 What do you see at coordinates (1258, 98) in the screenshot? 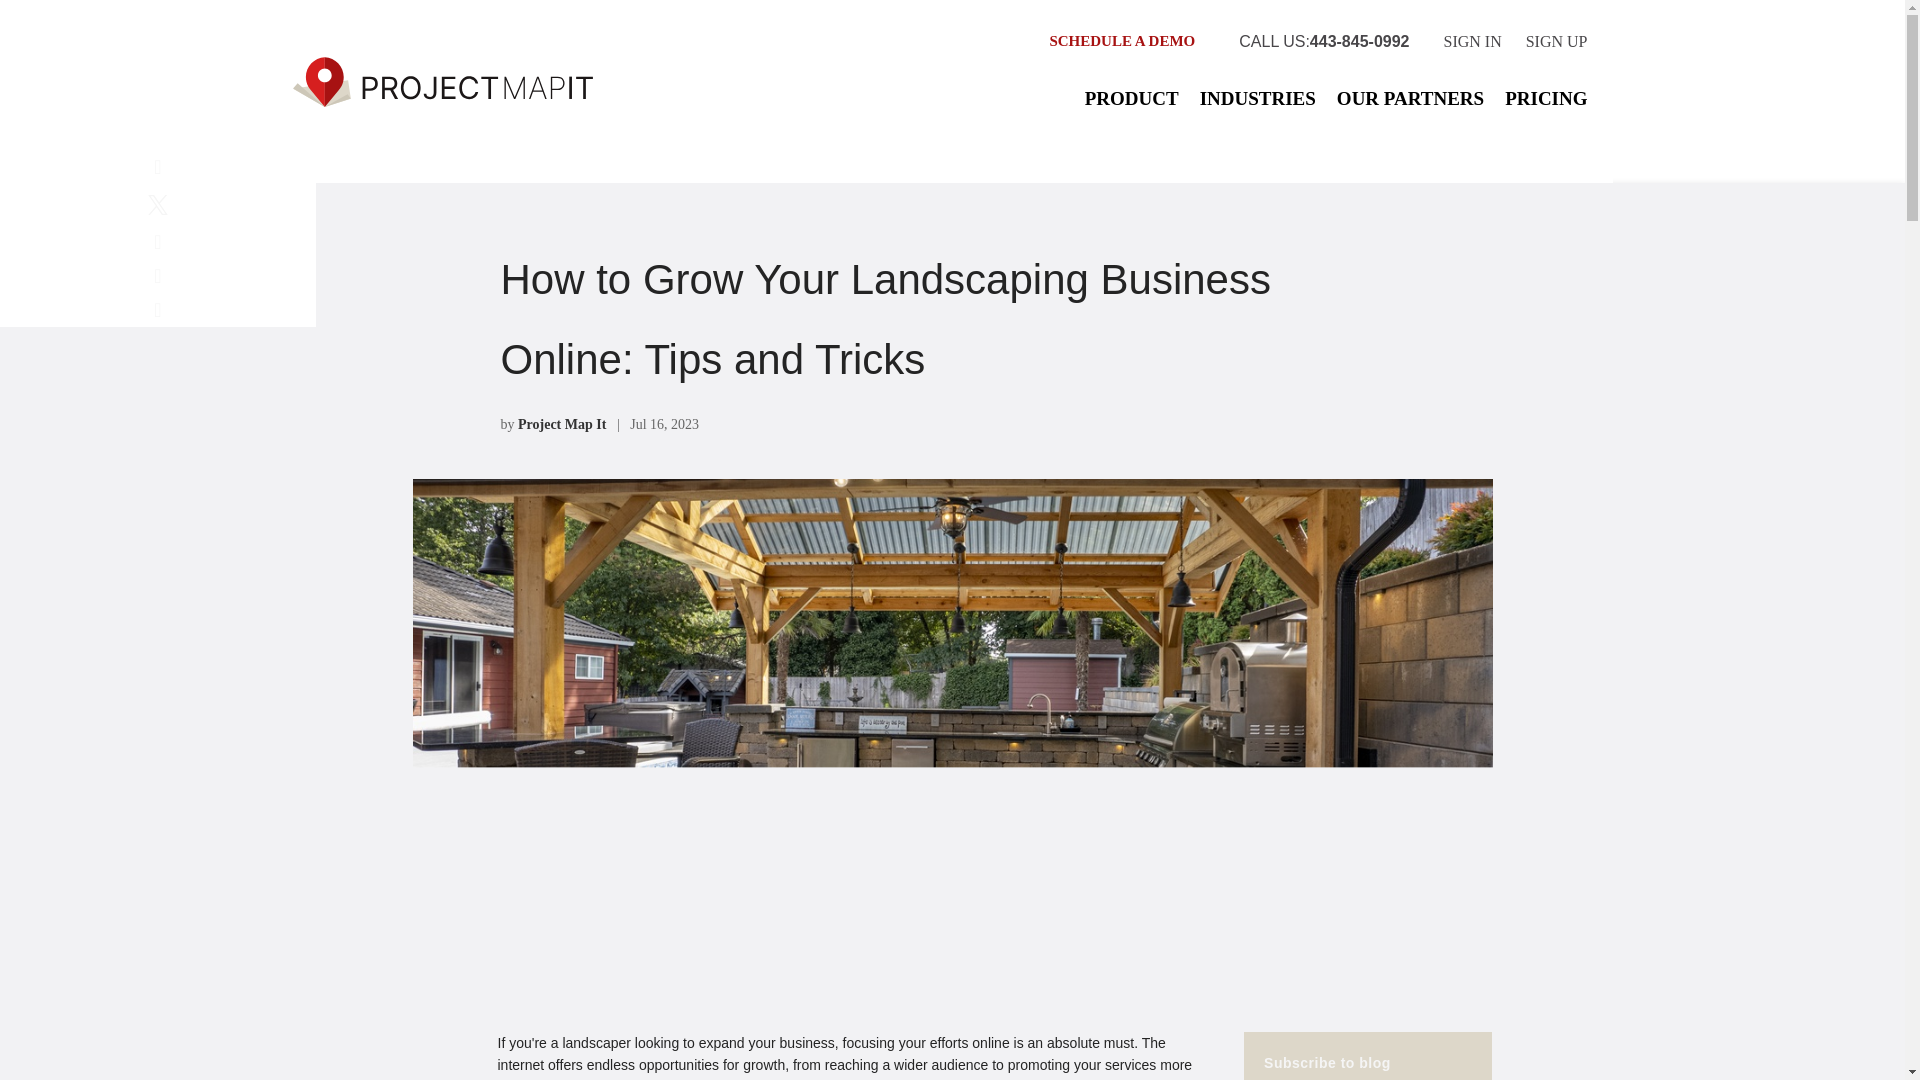
I see `INDUSTRIES` at bounding box center [1258, 98].